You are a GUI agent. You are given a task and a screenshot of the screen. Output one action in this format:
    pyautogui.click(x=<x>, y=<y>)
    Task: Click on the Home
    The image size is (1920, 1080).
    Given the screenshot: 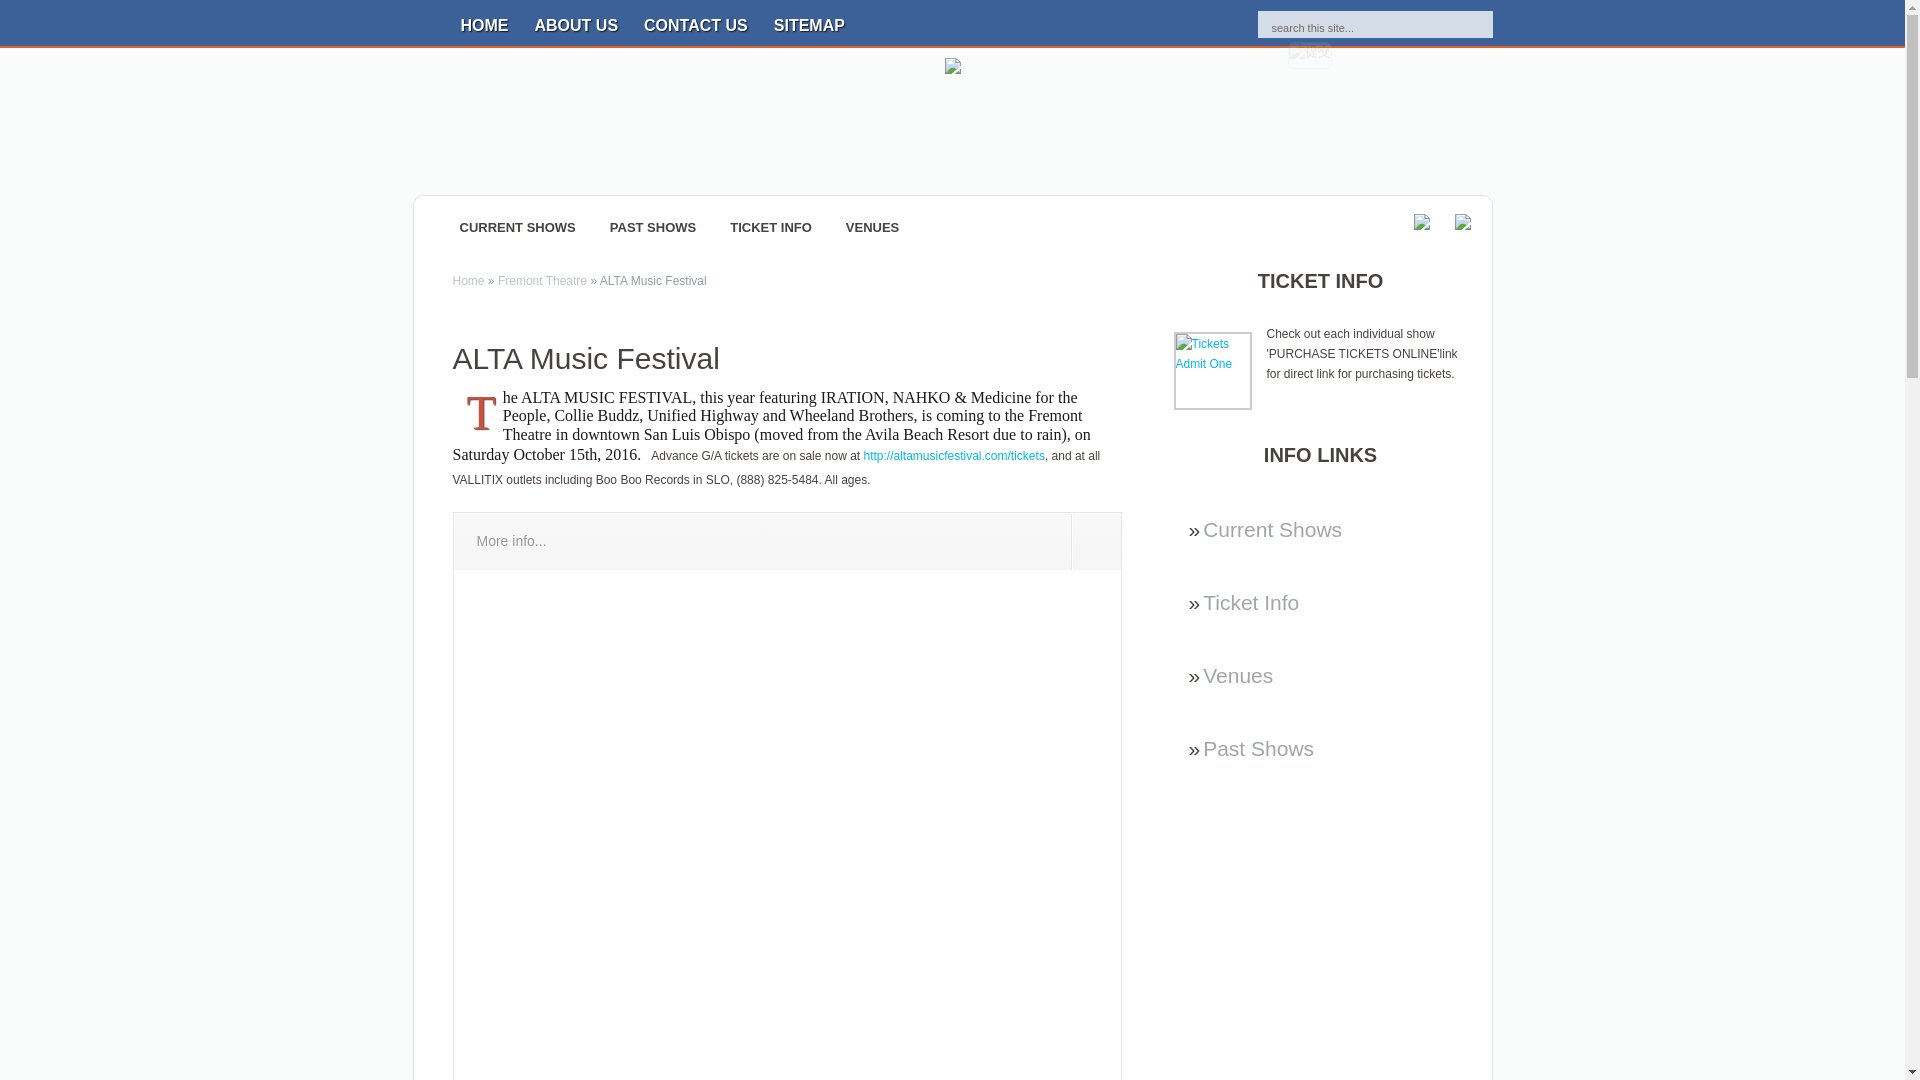 What is the action you would take?
    pyautogui.click(x=467, y=281)
    